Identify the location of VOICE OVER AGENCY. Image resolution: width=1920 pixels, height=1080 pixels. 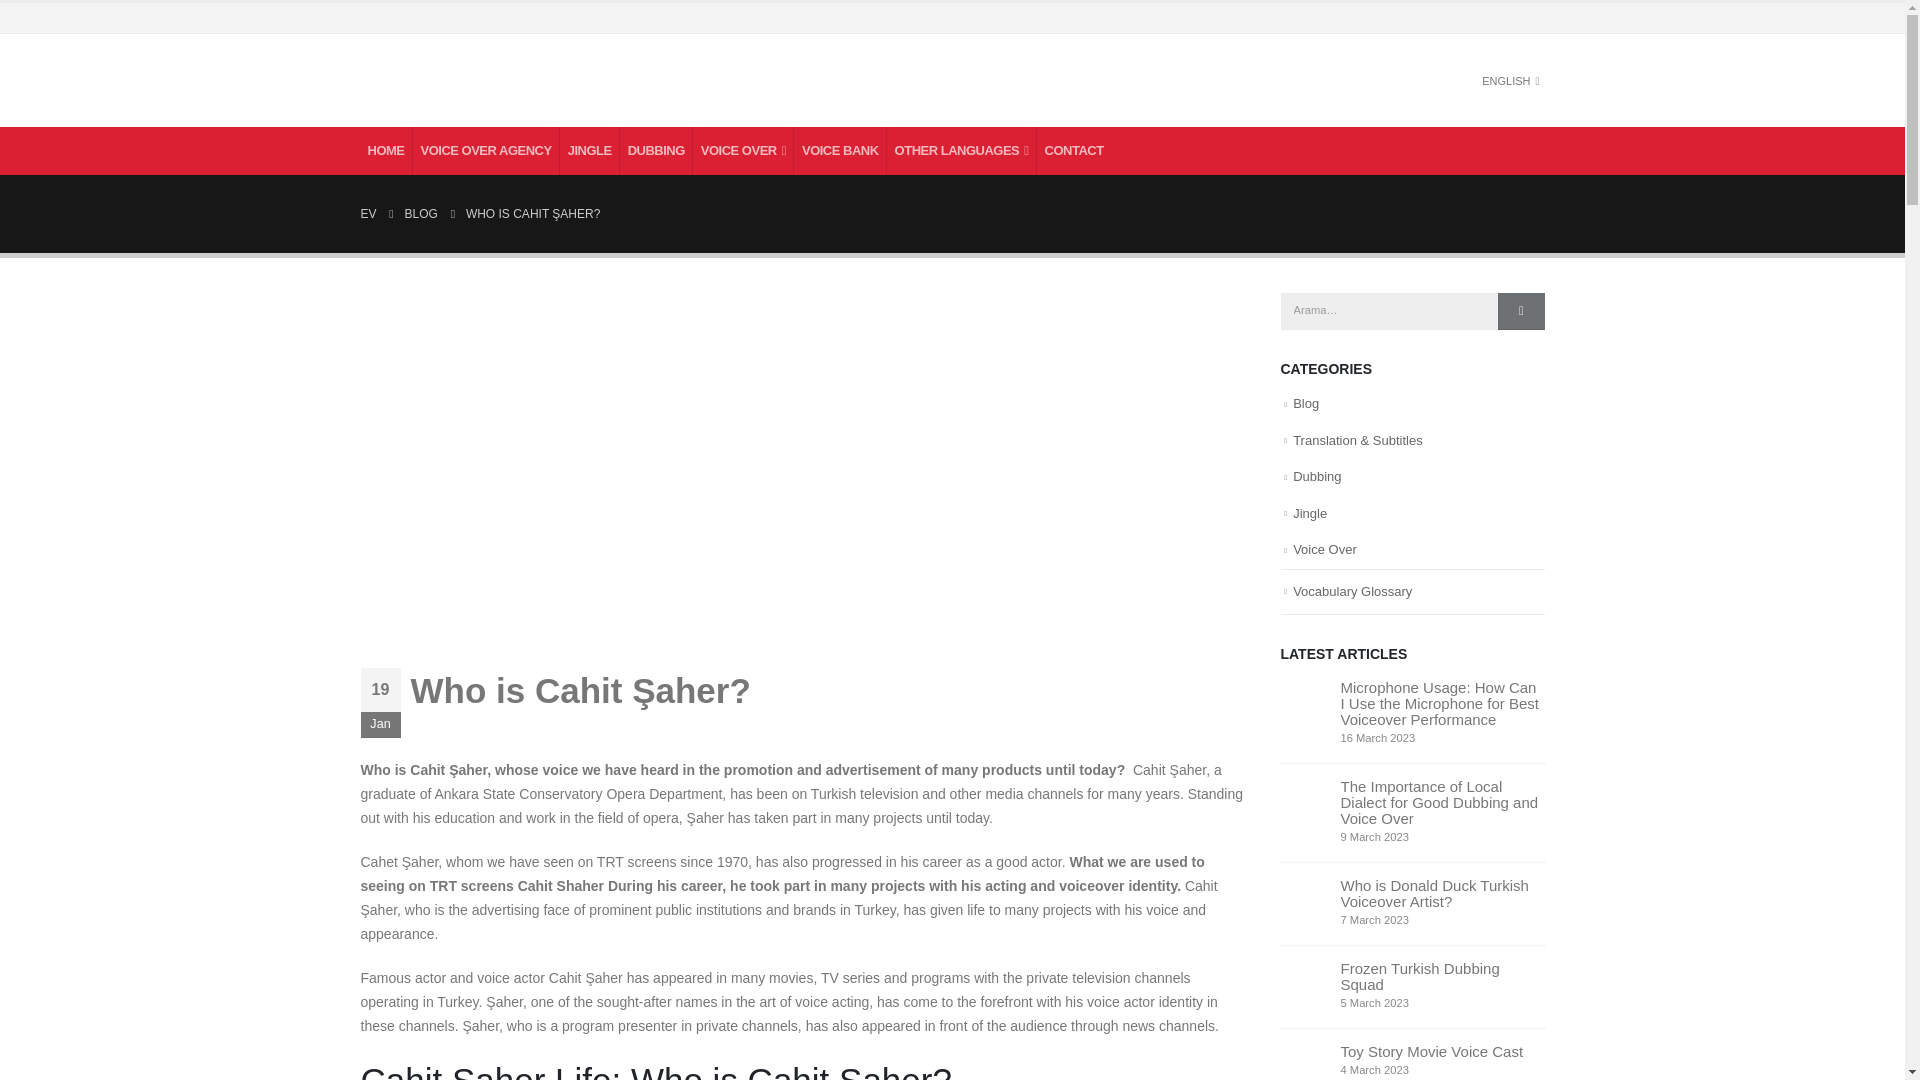
(487, 150).